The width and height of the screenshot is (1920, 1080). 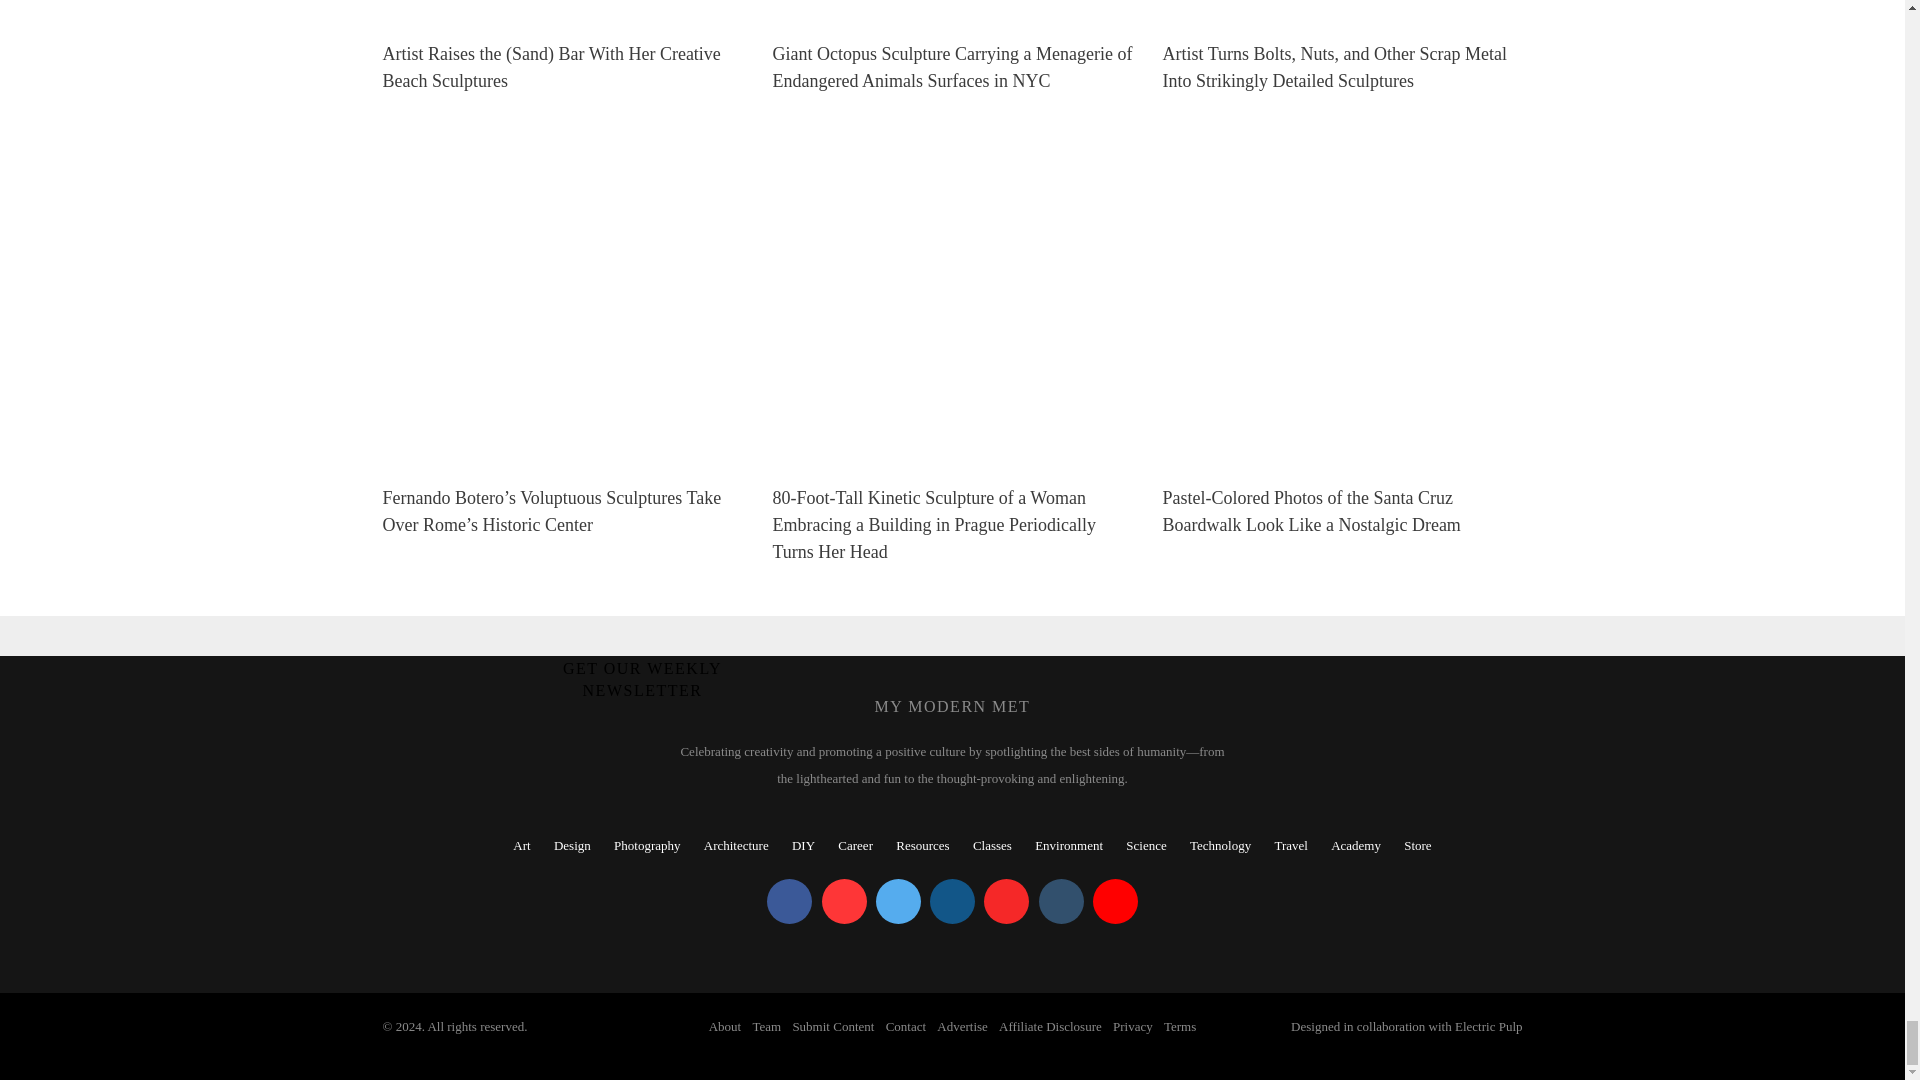 What do you see at coordinates (952, 902) in the screenshot?
I see `My Modern Met on Instagram` at bounding box center [952, 902].